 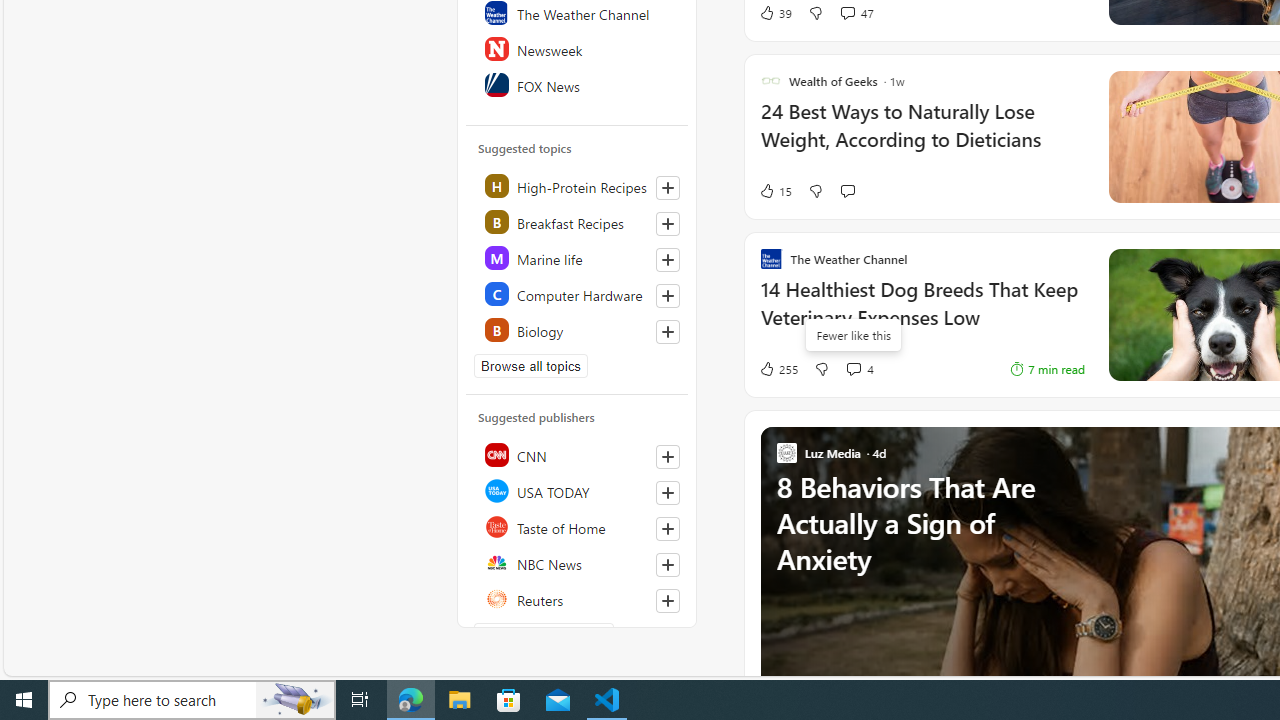 What do you see at coordinates (578, 48) in the screenshot?
I see `Newsweek` at bounding box center [578, 48].